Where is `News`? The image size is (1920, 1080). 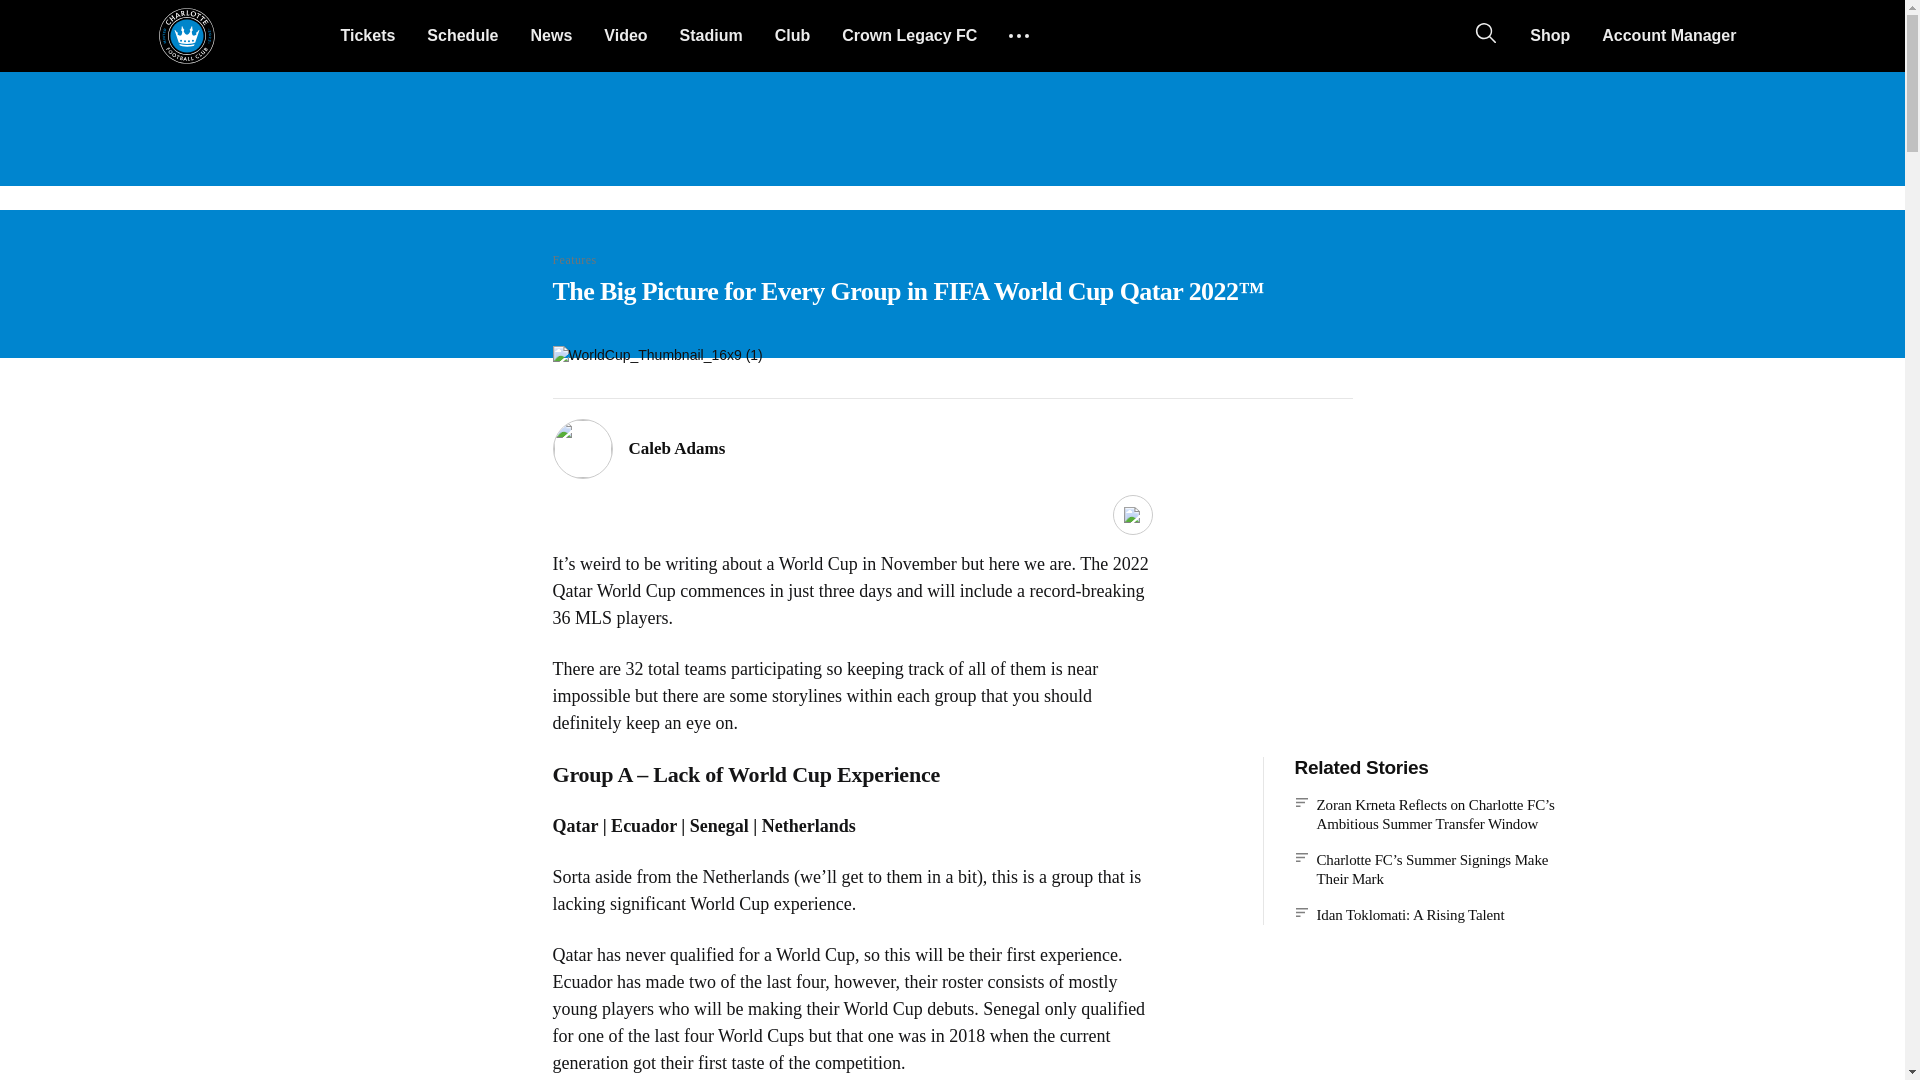
News is located at coordinates (550, 35).